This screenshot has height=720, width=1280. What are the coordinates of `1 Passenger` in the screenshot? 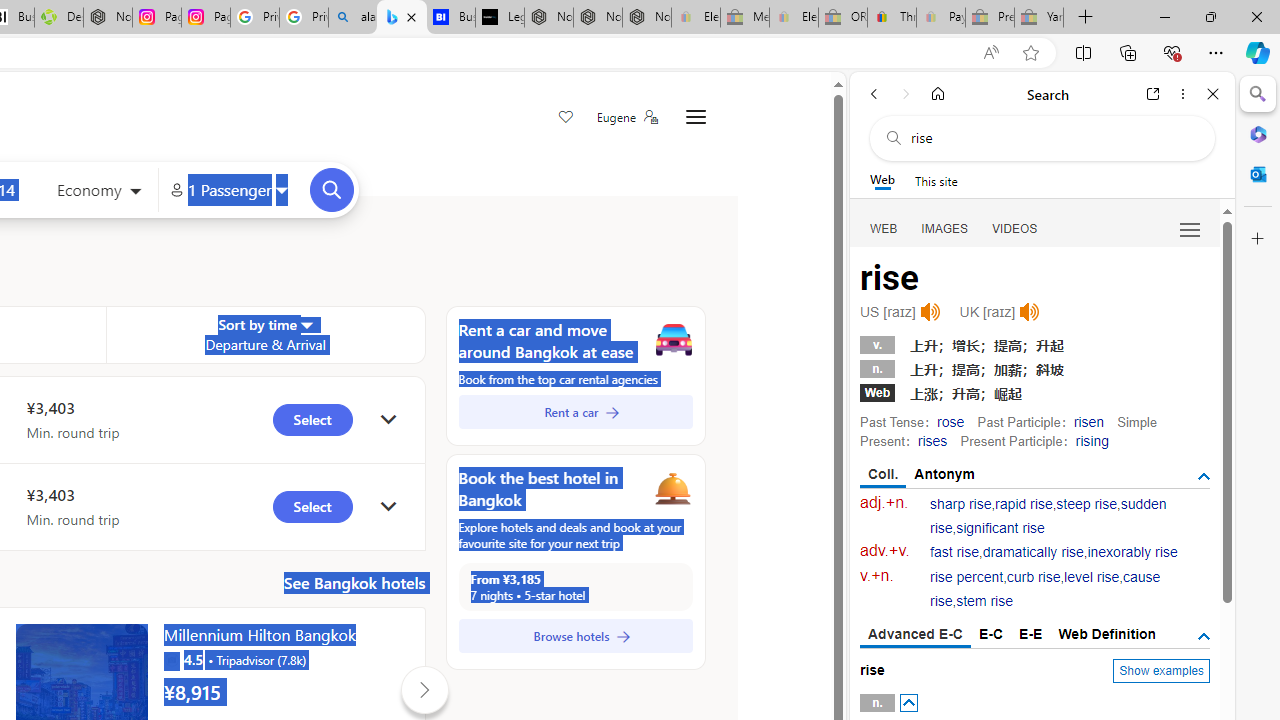 It's located at (228, 190).